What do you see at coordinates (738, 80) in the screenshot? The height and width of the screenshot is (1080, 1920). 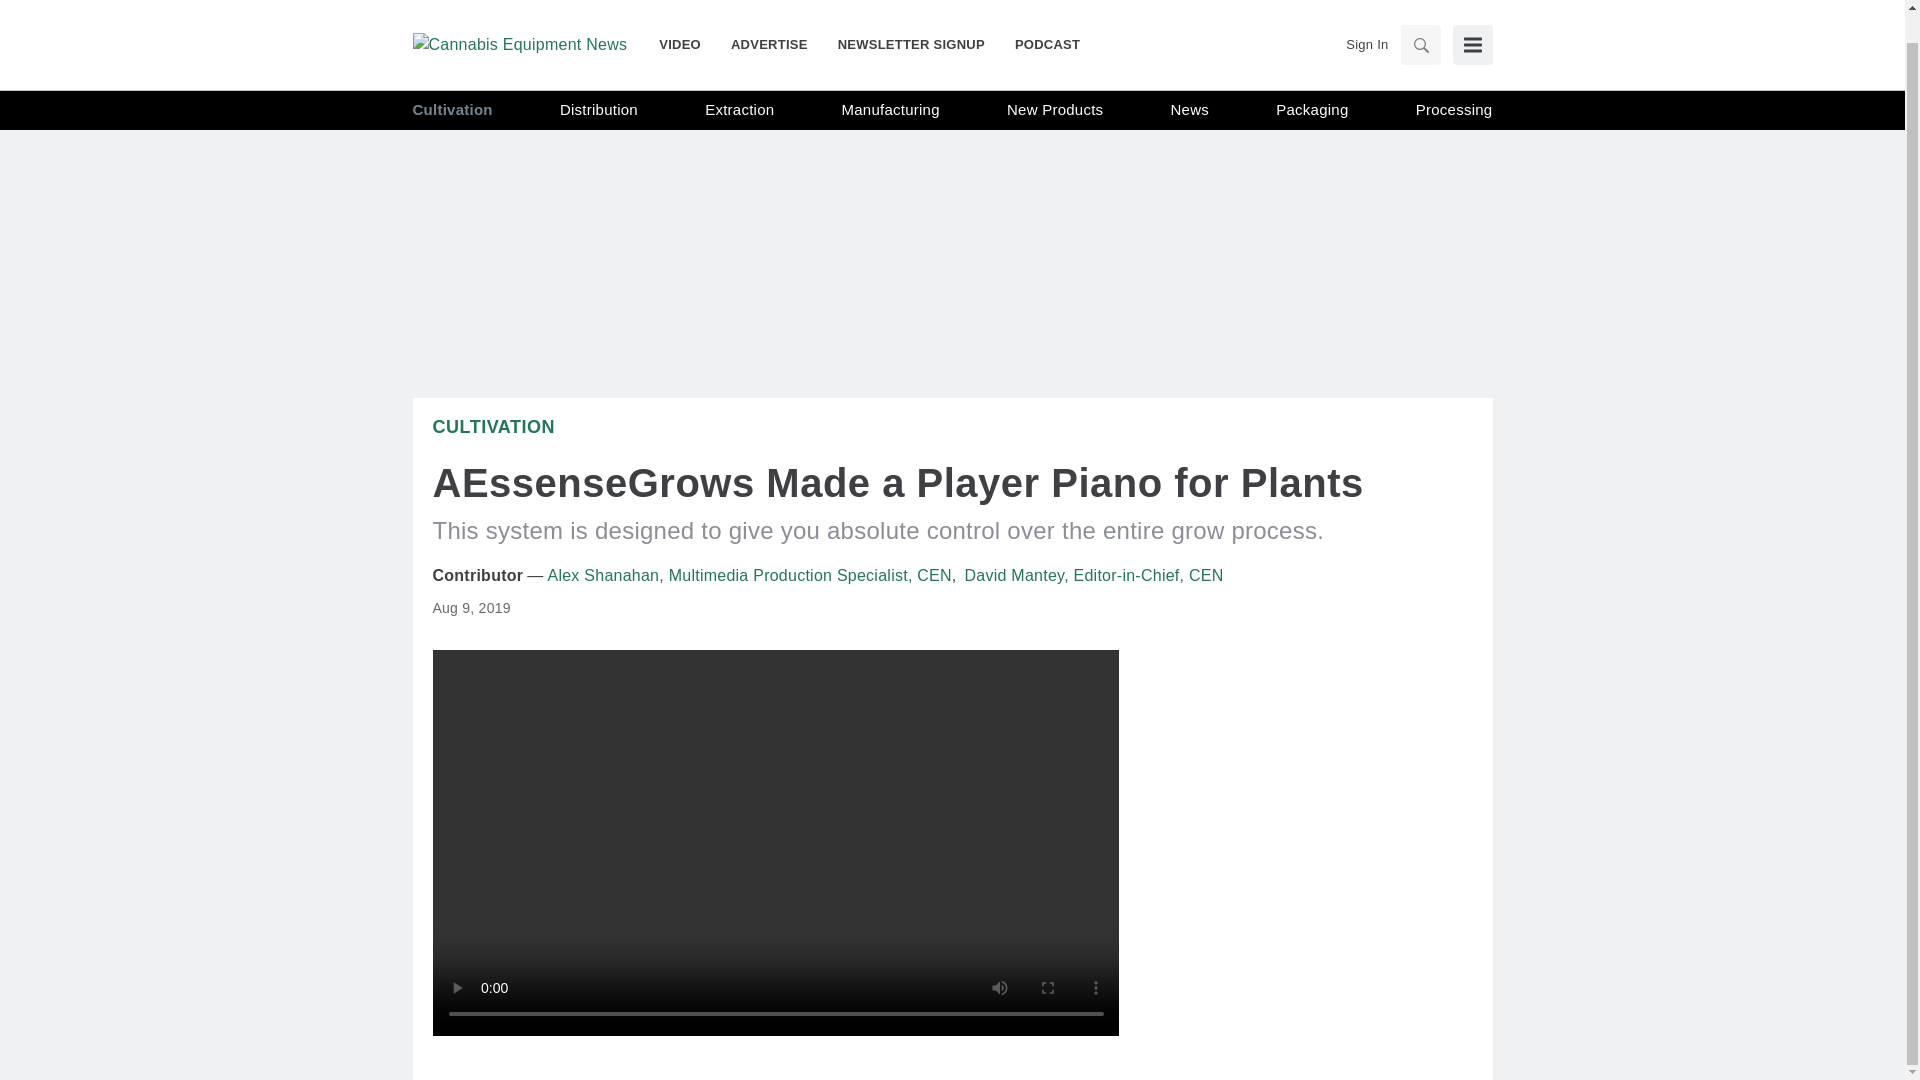 I see `Extraction` at bounding box center [738, 80].